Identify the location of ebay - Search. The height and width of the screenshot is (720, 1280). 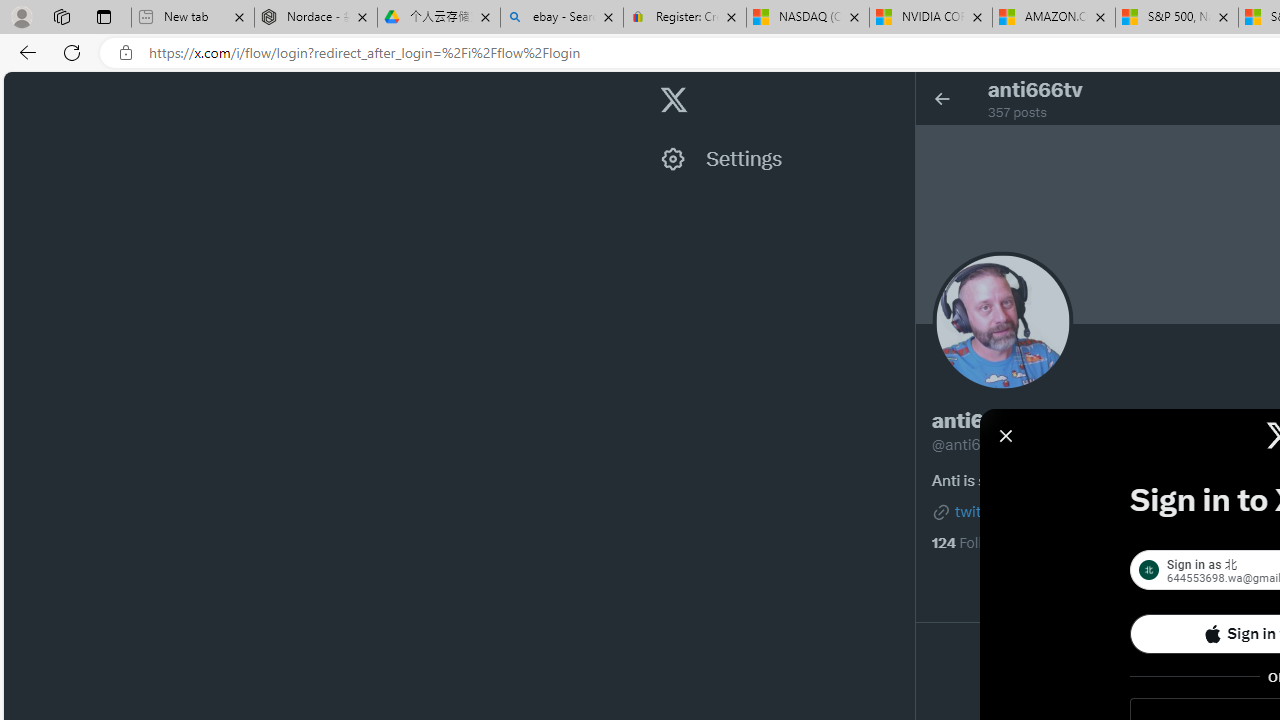
(562, 18).